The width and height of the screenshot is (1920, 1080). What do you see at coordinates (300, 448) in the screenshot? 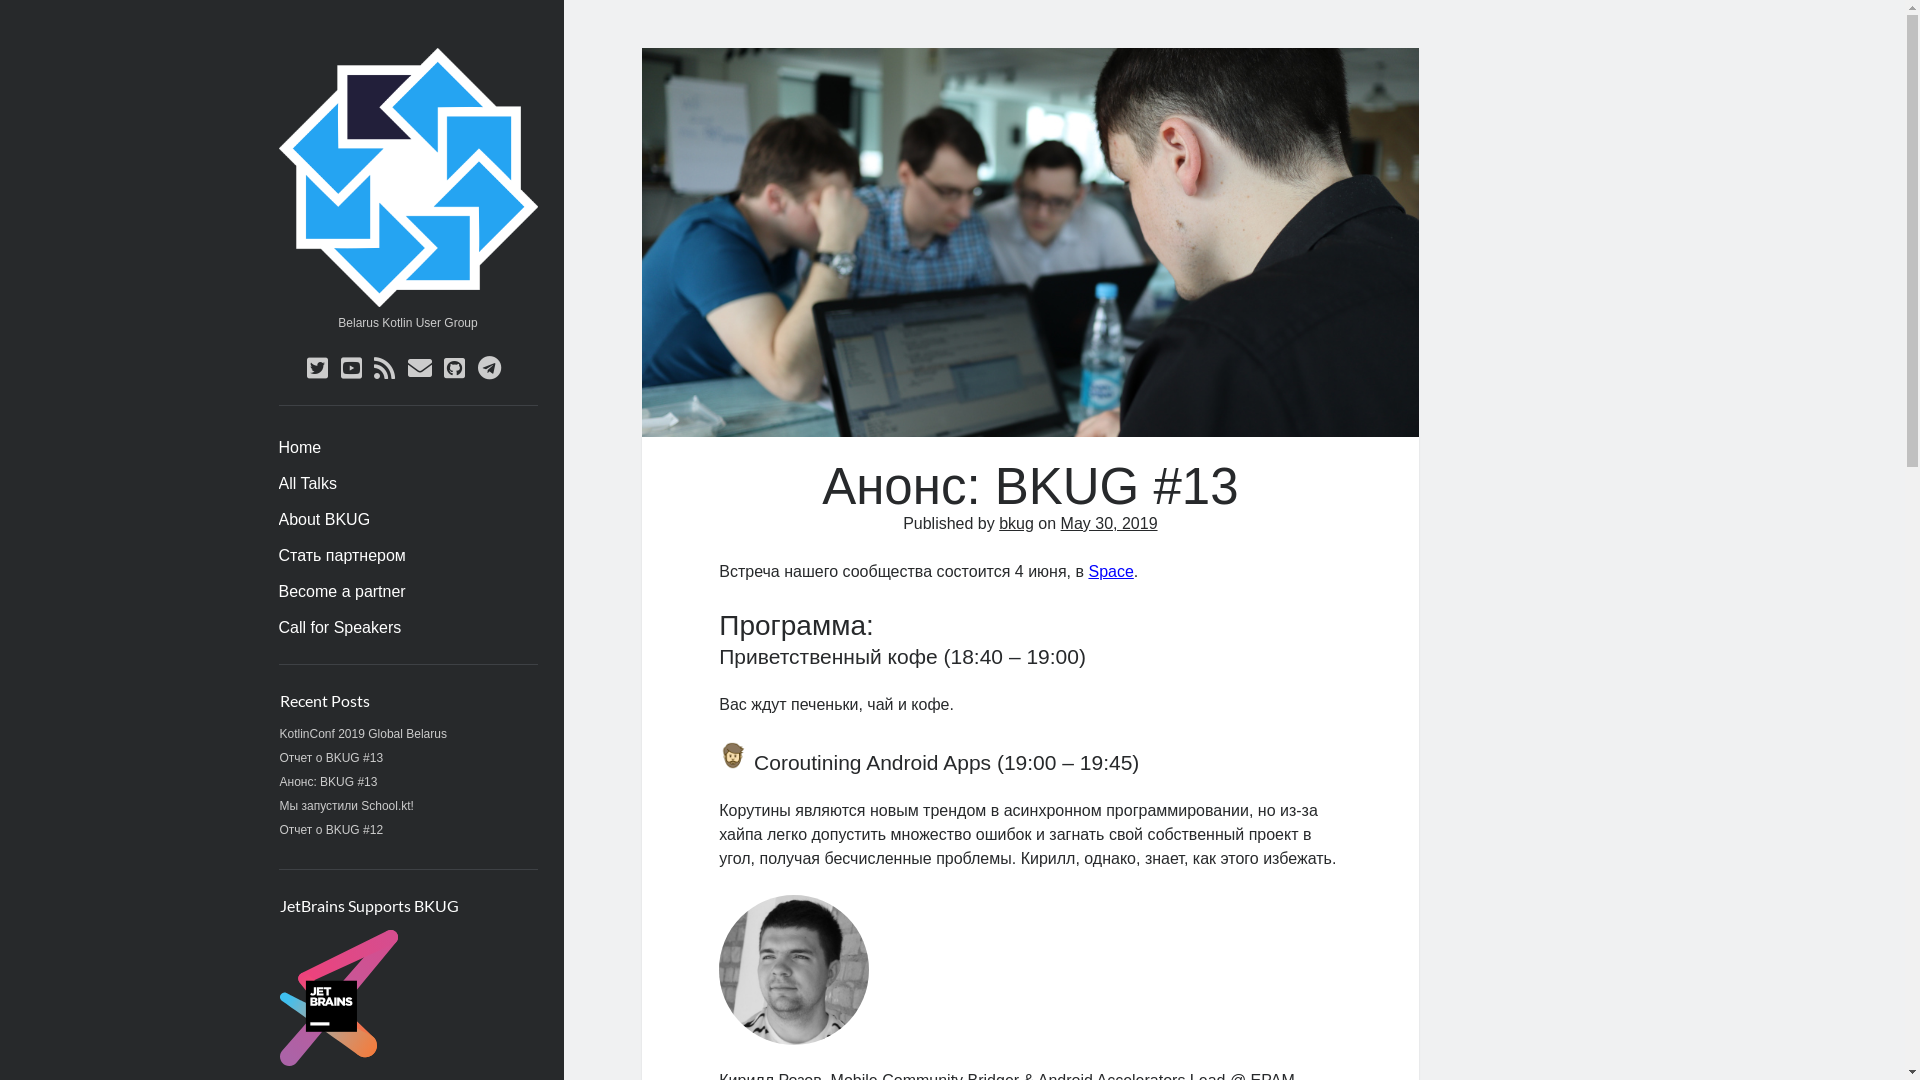
I see `Home` at bounding box center [300, 448].